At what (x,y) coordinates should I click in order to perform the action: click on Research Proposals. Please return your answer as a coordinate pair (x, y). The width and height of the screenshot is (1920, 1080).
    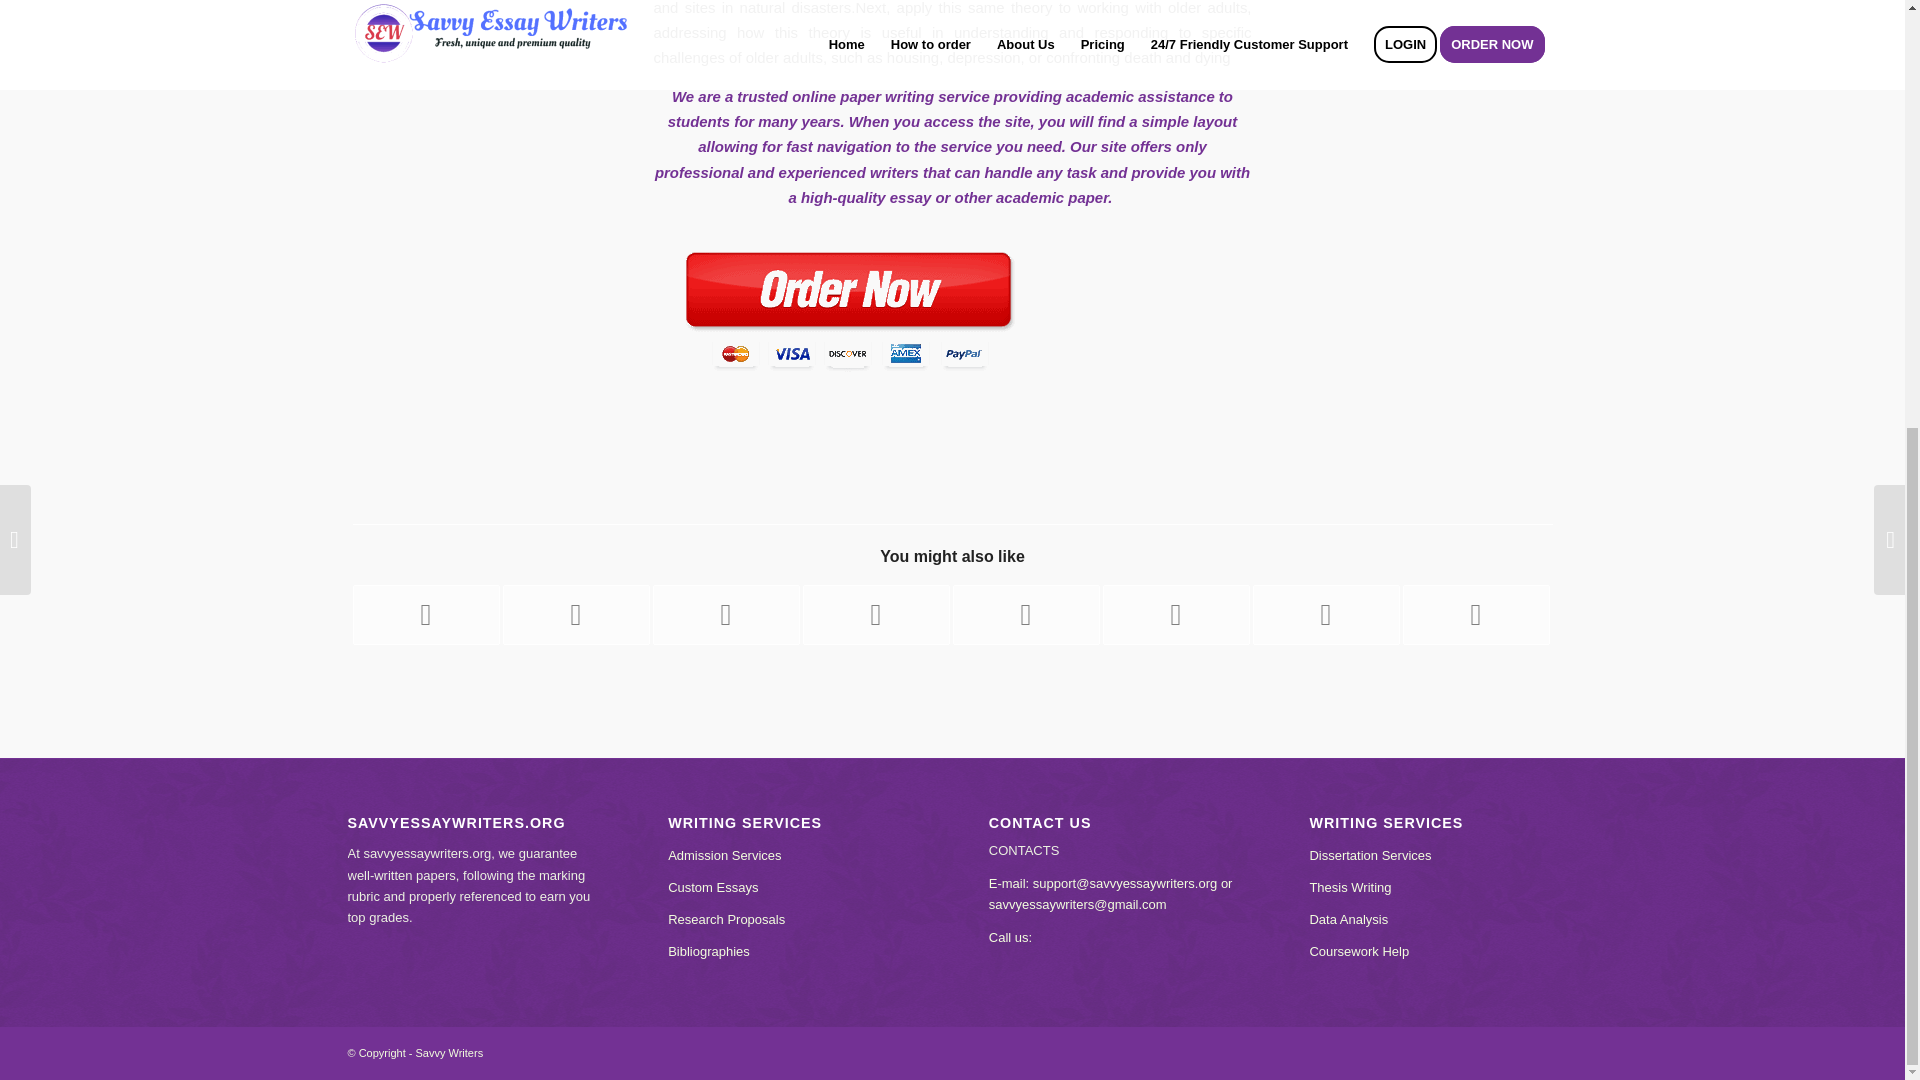
    Looking at the image, I should click on (726, 918).